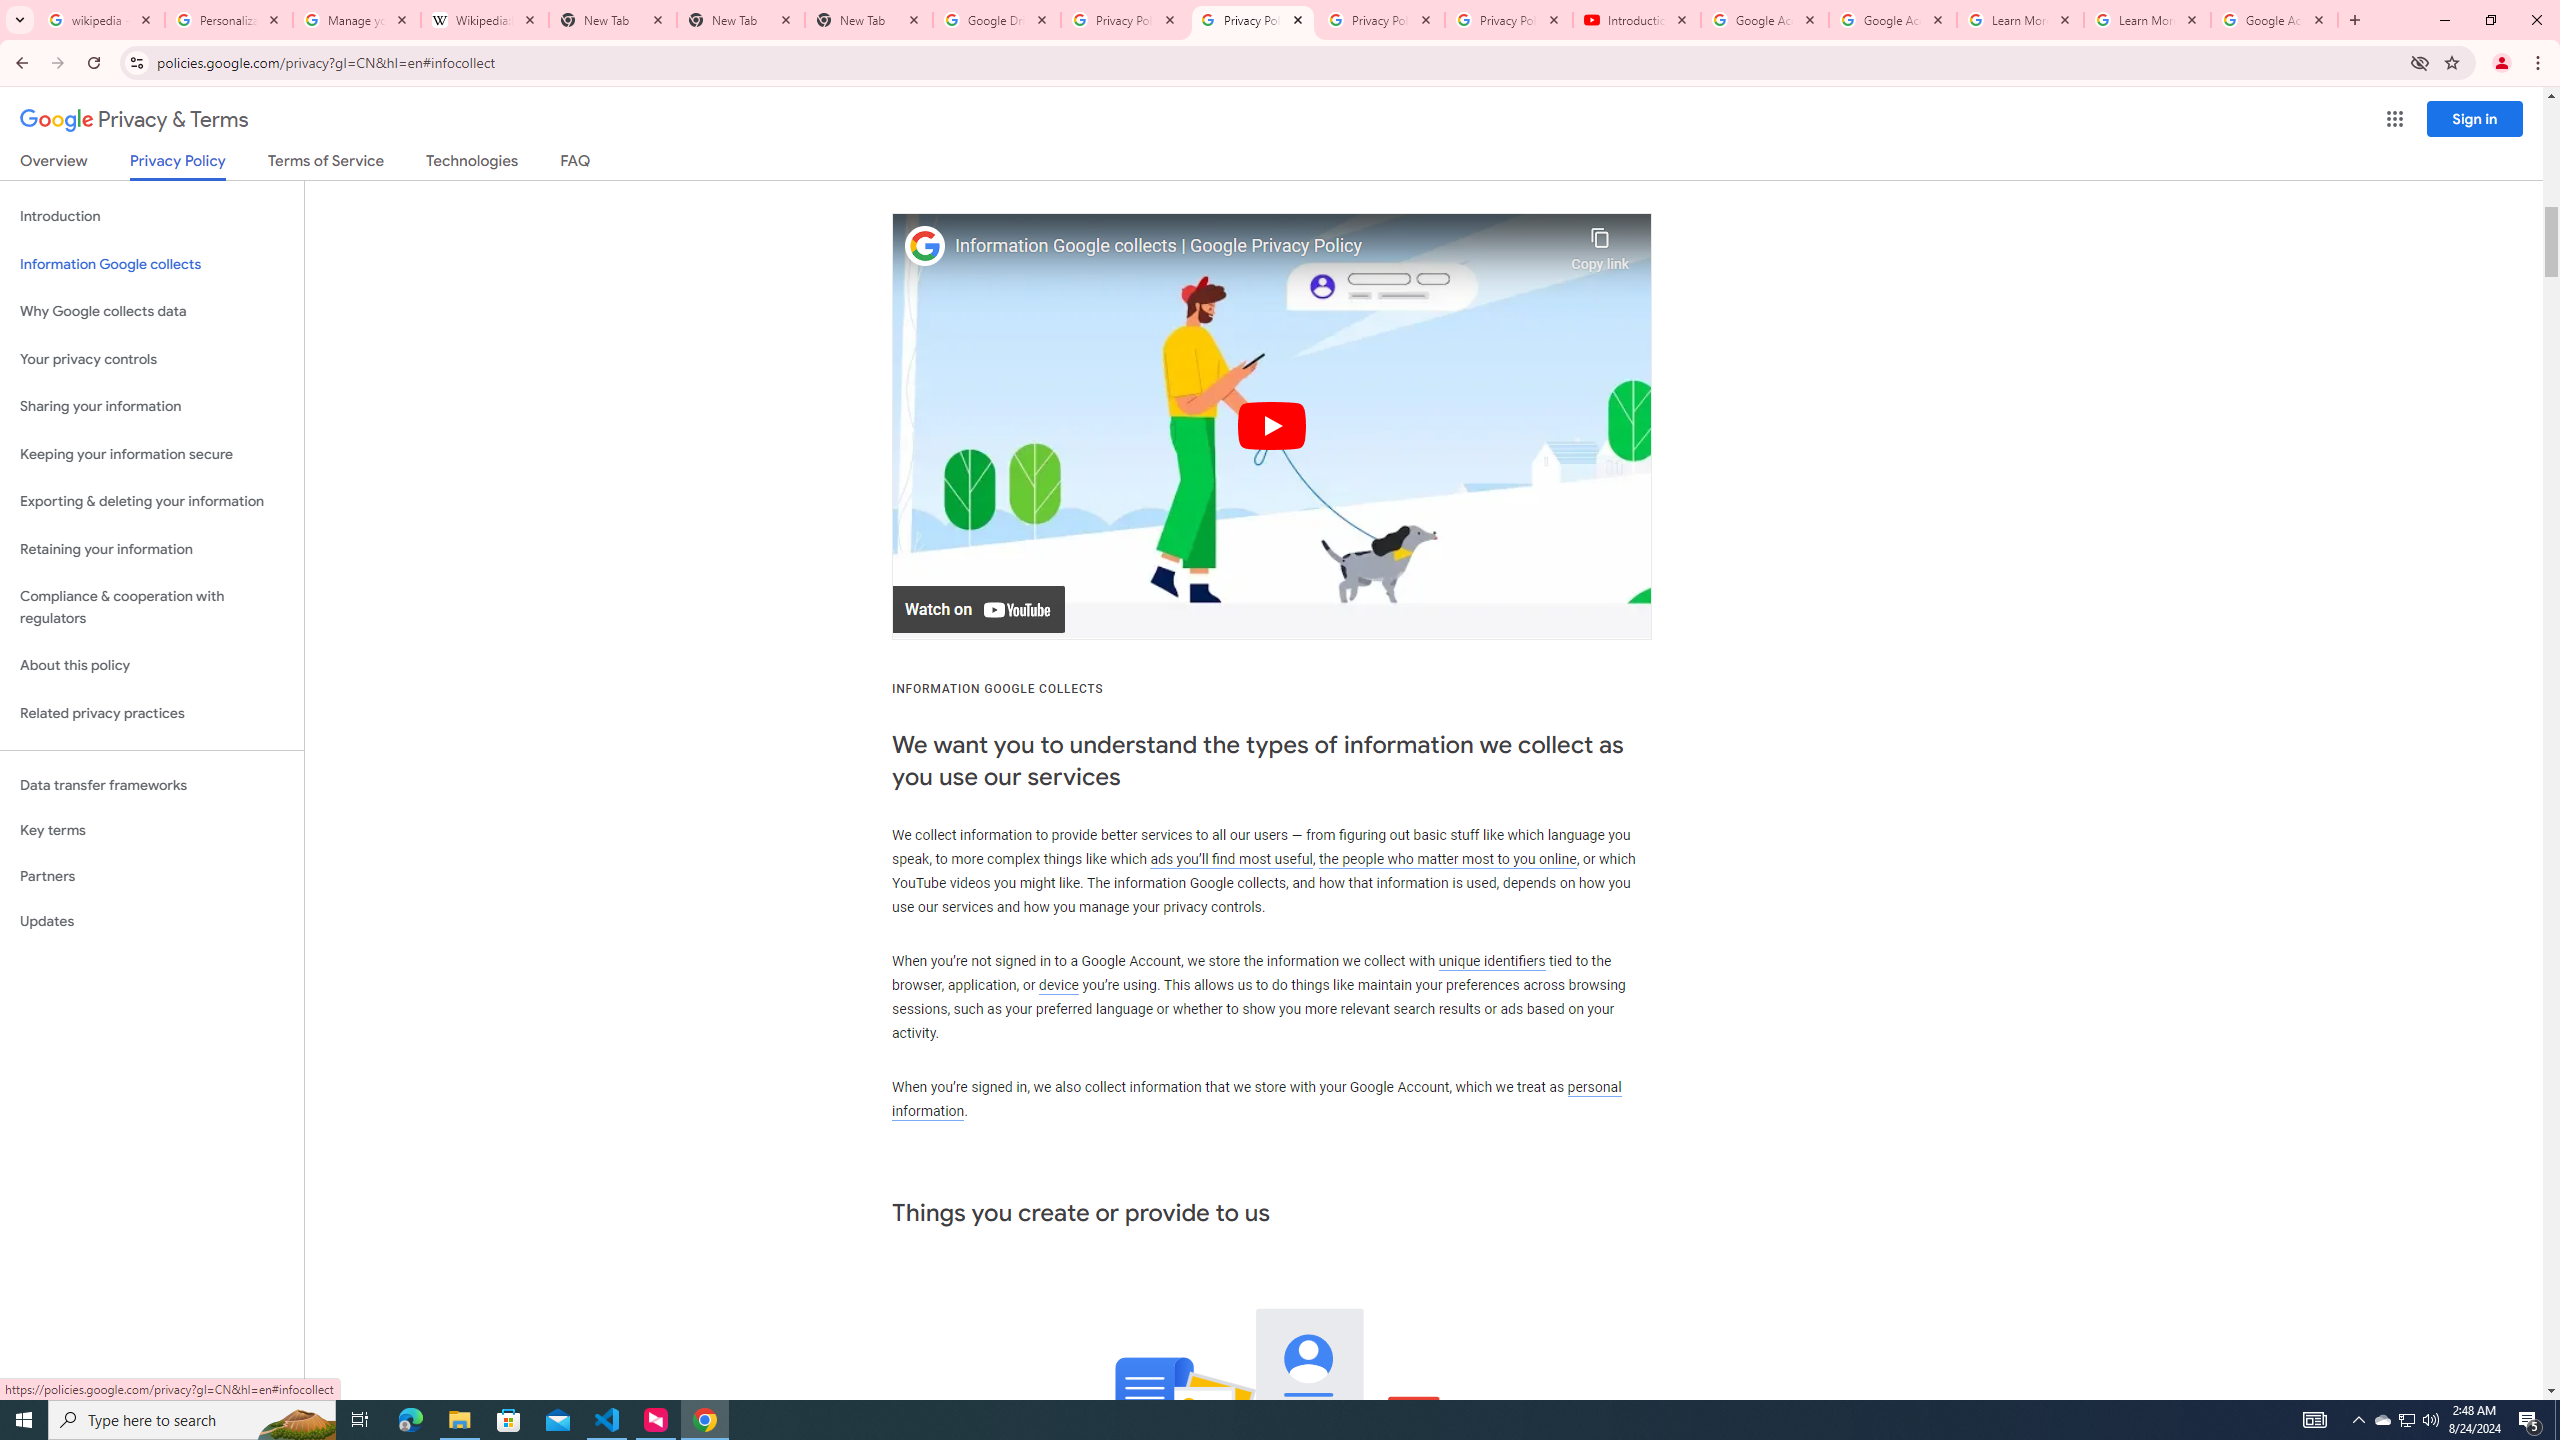  I want to click on Related privacy practices, so click(152, 713).